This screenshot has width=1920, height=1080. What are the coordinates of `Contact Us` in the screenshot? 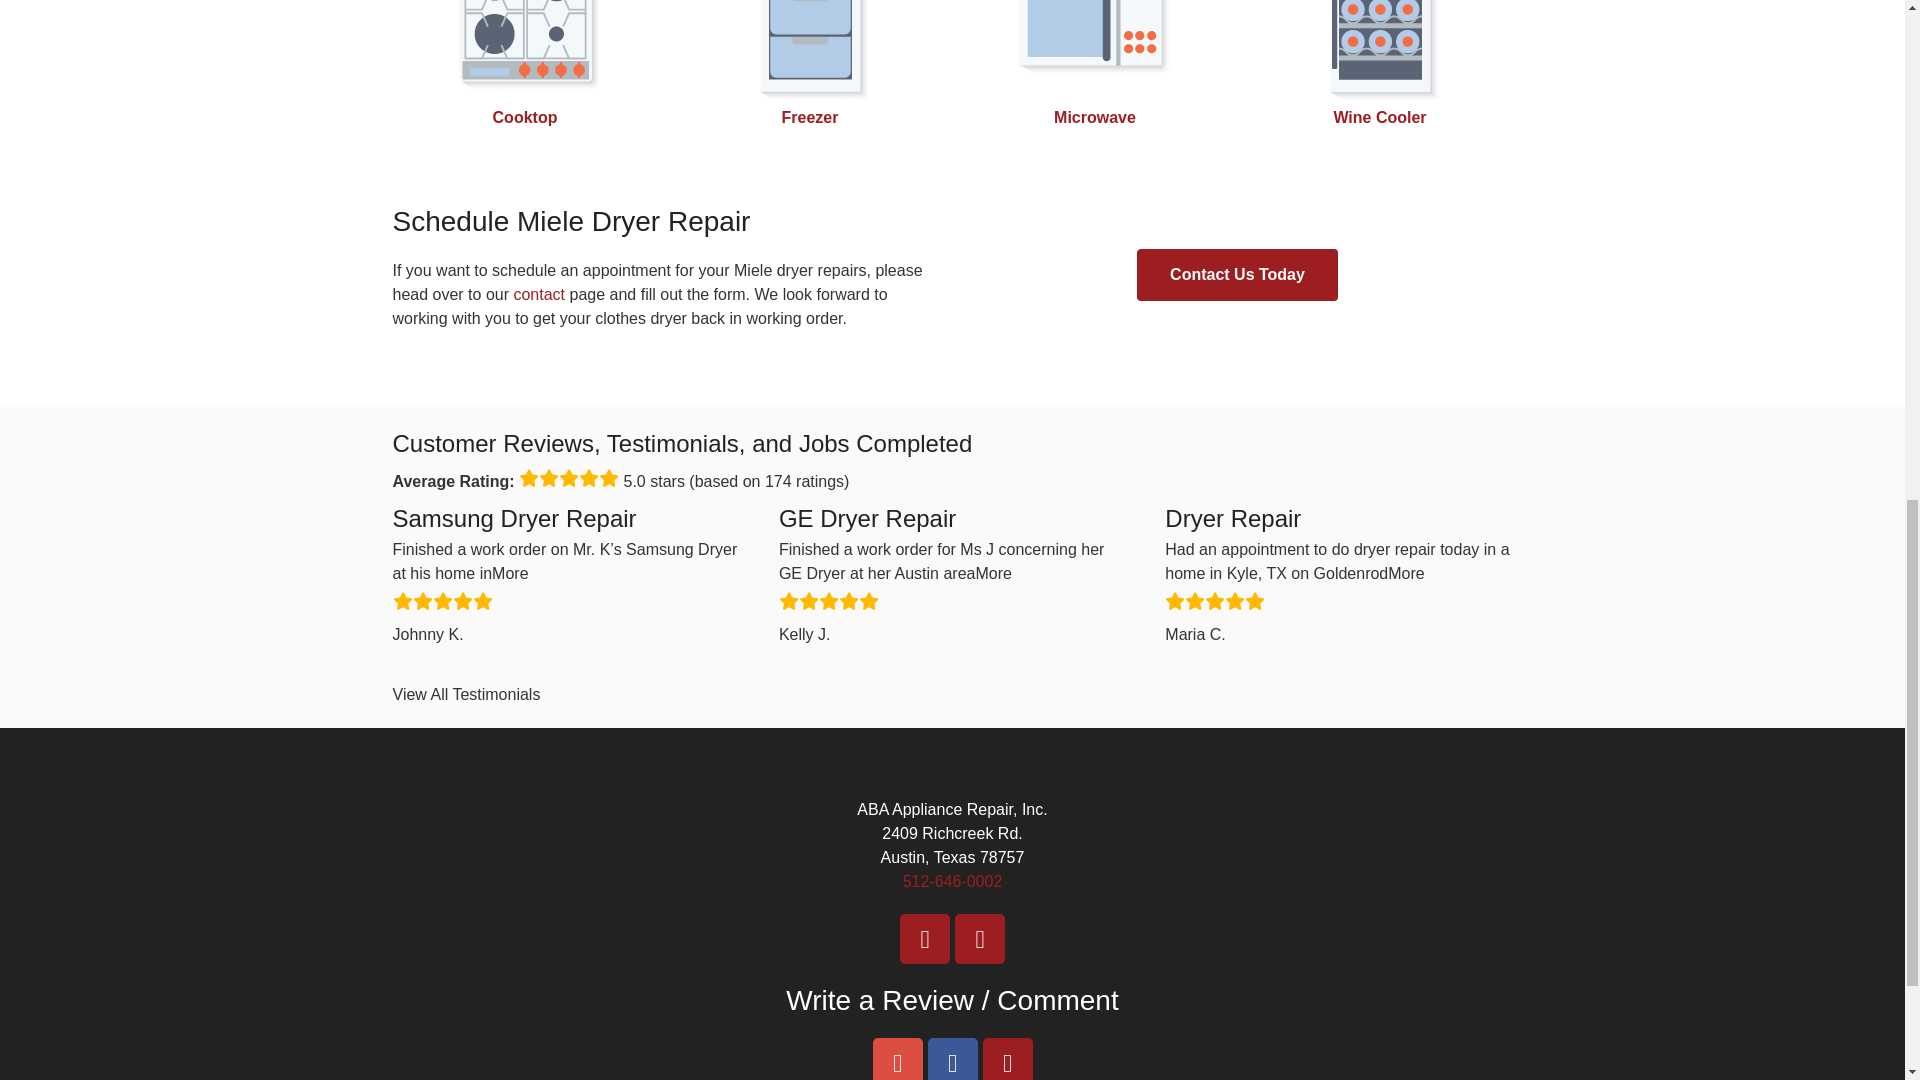 It's located at (538, 294).